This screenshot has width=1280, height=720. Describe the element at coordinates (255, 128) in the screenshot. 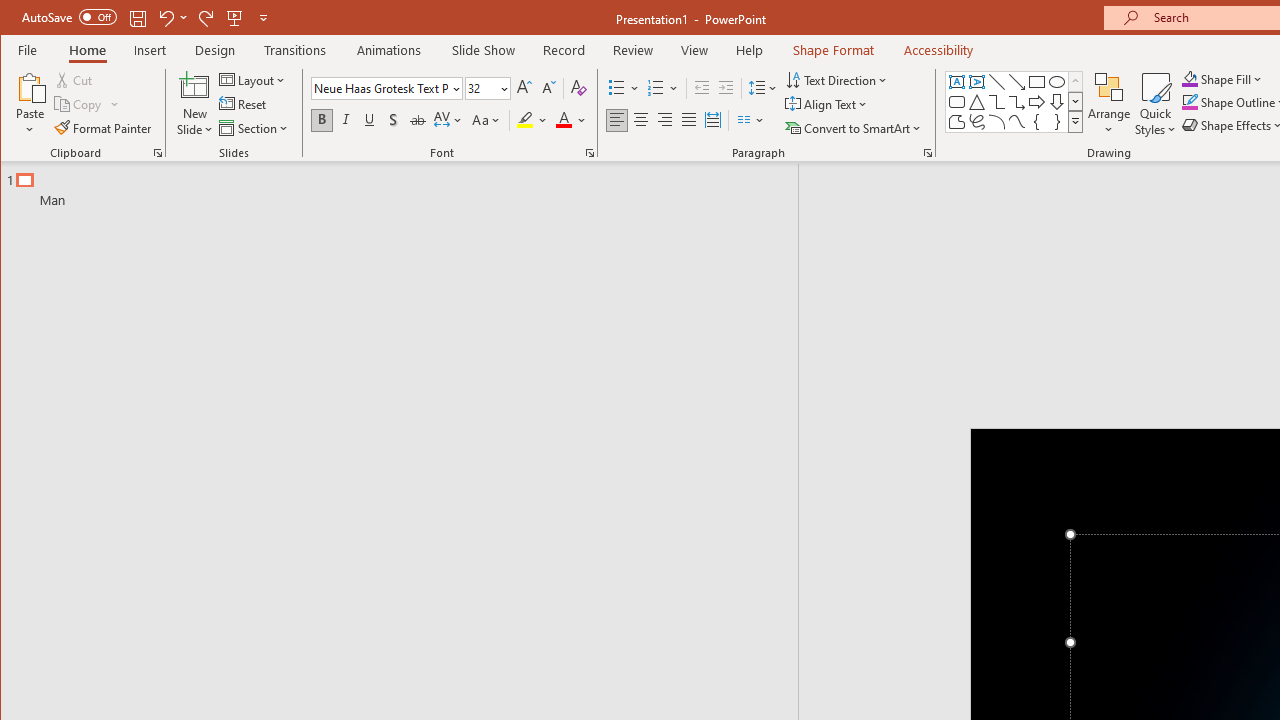

I see `Section` at that location.